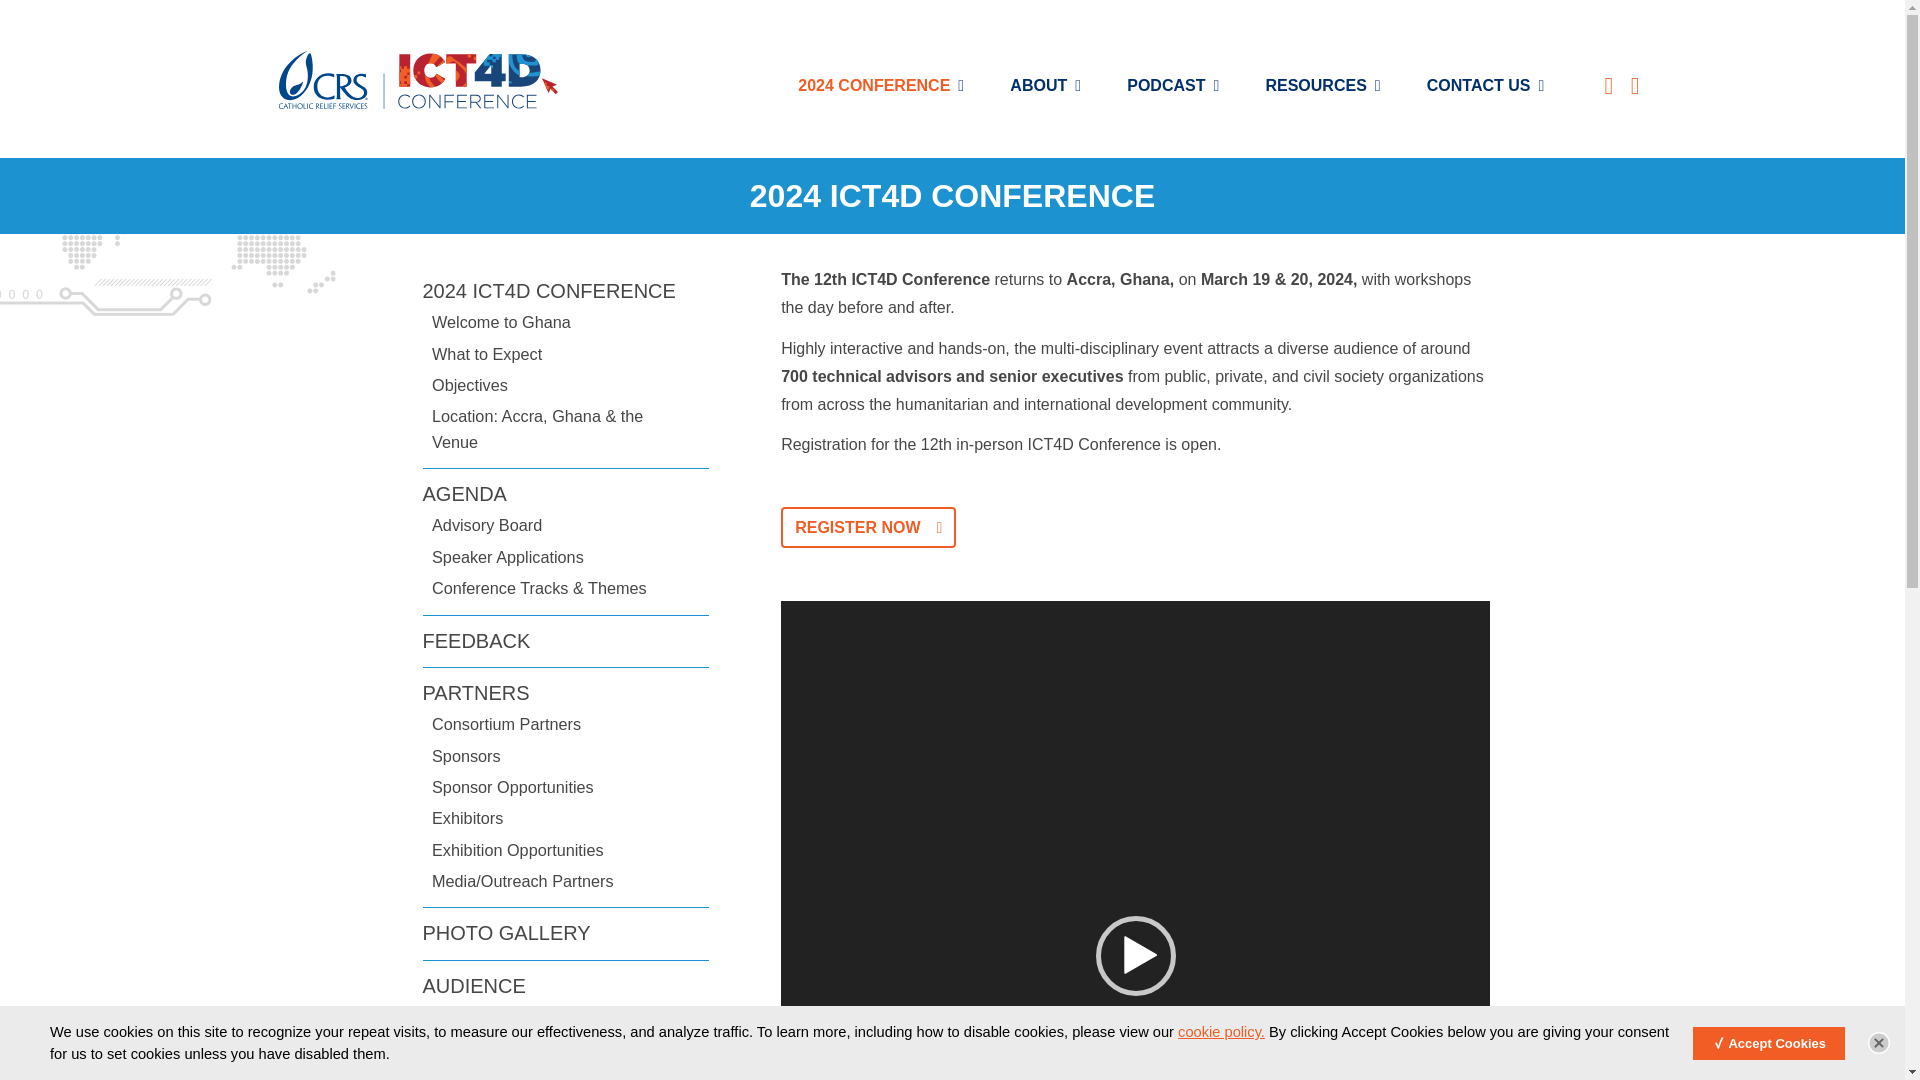 This screenshot has width=1920, height=1080. I want to click on 2024 CONFERENCE, so click(878, 92).